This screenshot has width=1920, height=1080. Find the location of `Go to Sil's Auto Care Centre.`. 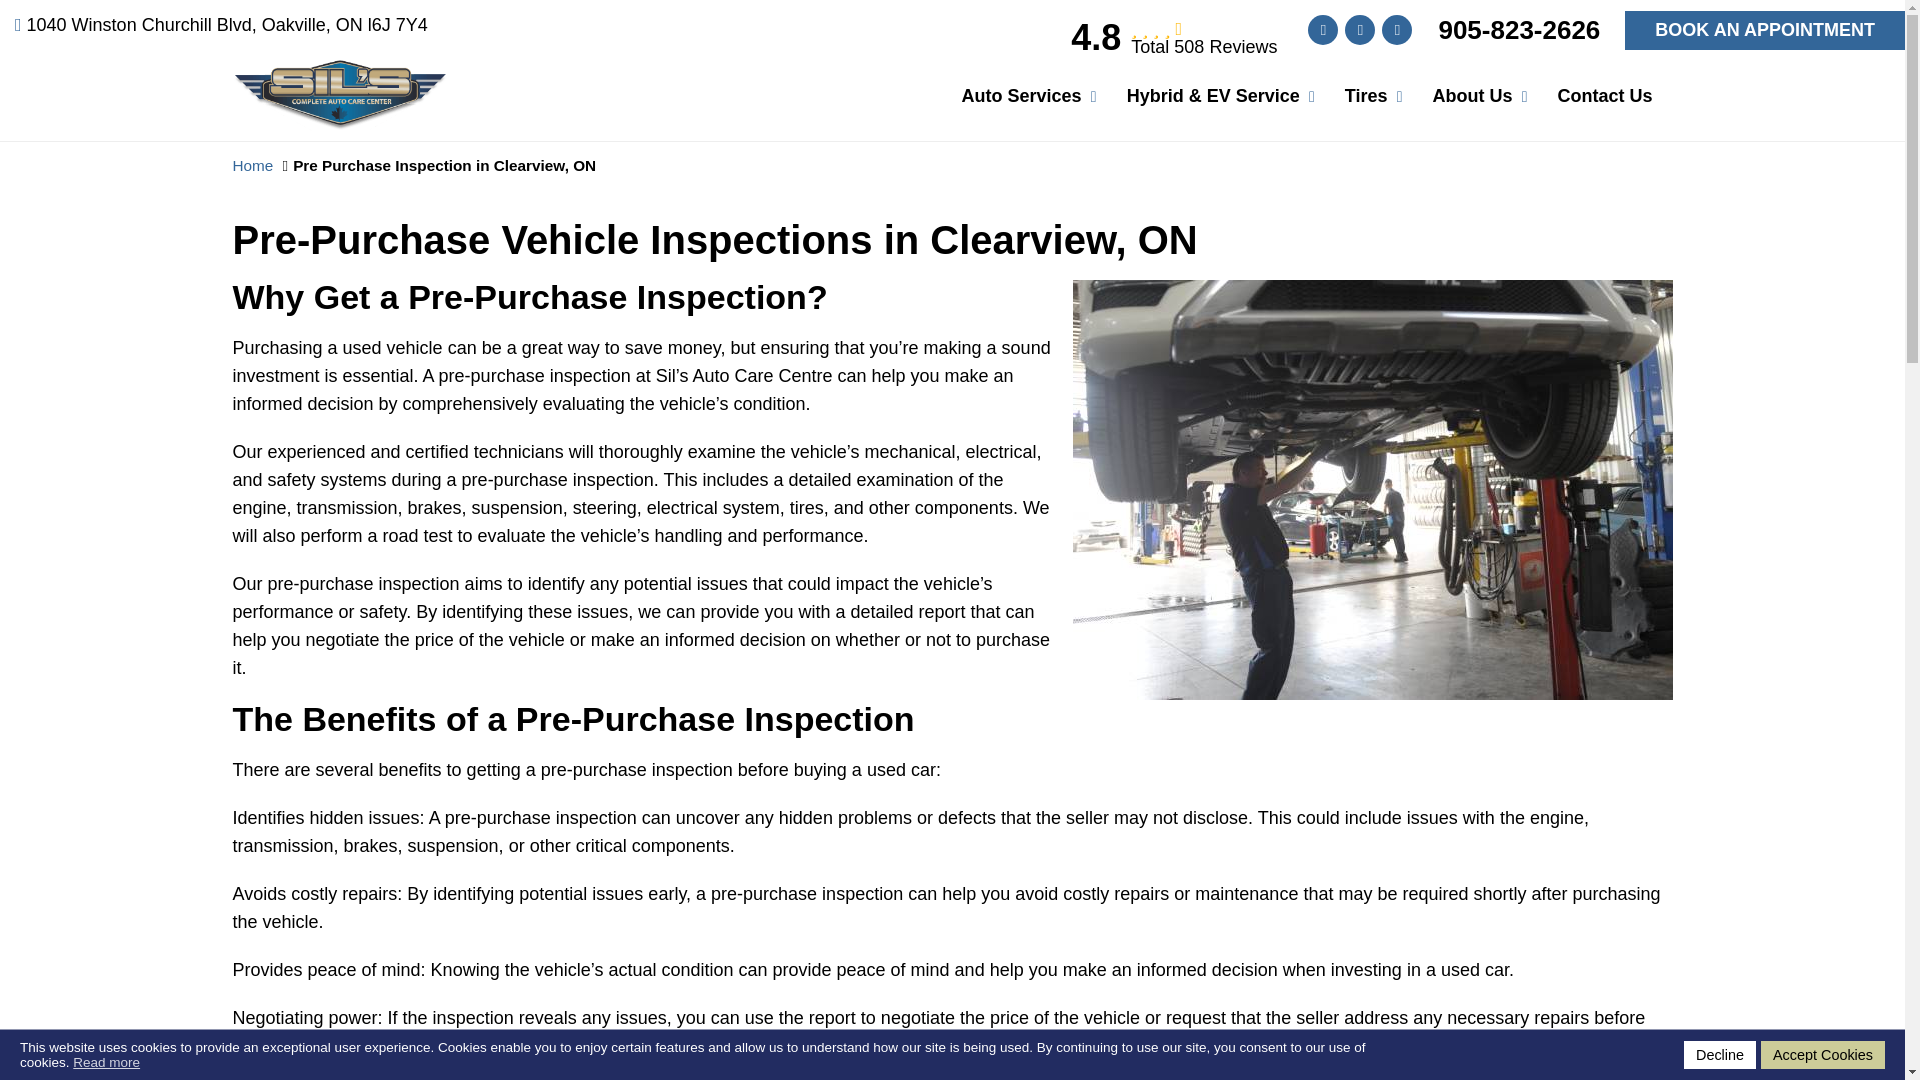

Go to Sil's Auto Care Centre. is located at coordinates (252, 164).